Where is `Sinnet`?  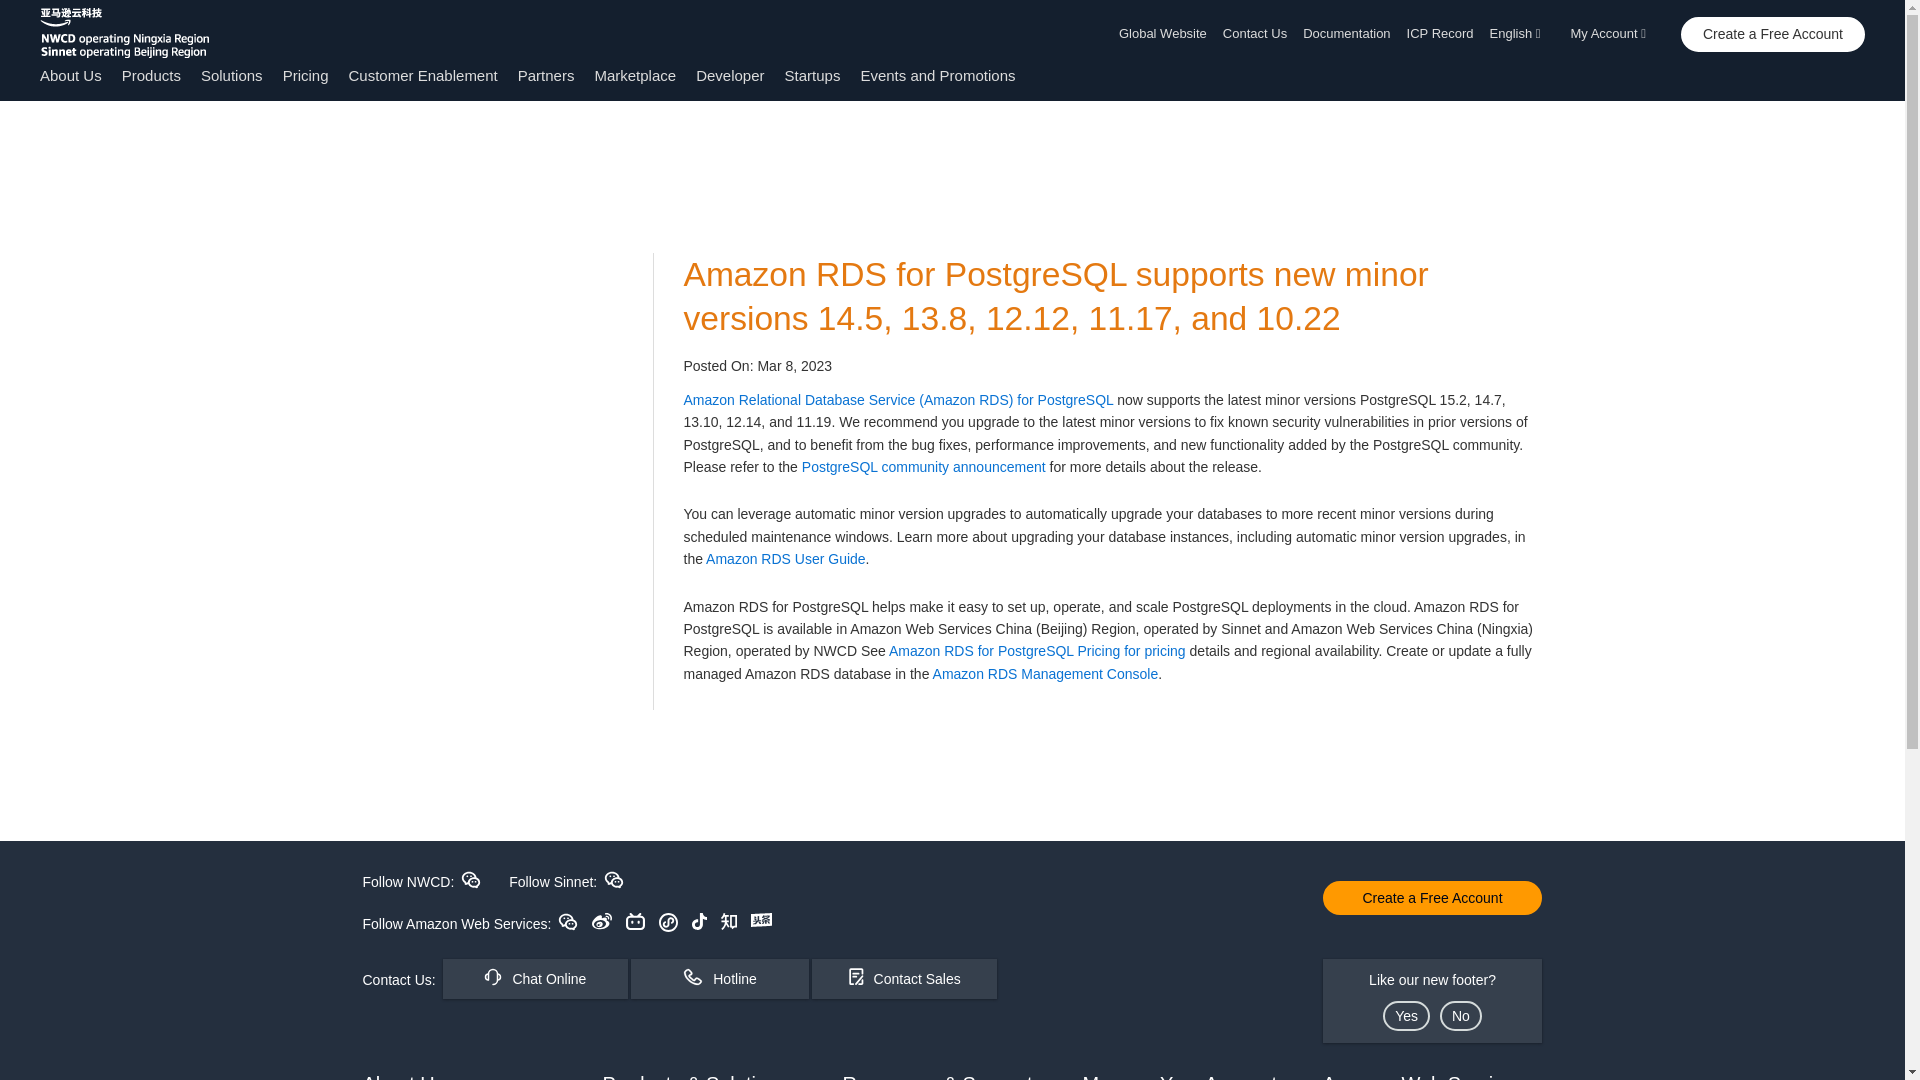
Sinnet is located at coordinates (614, 879).